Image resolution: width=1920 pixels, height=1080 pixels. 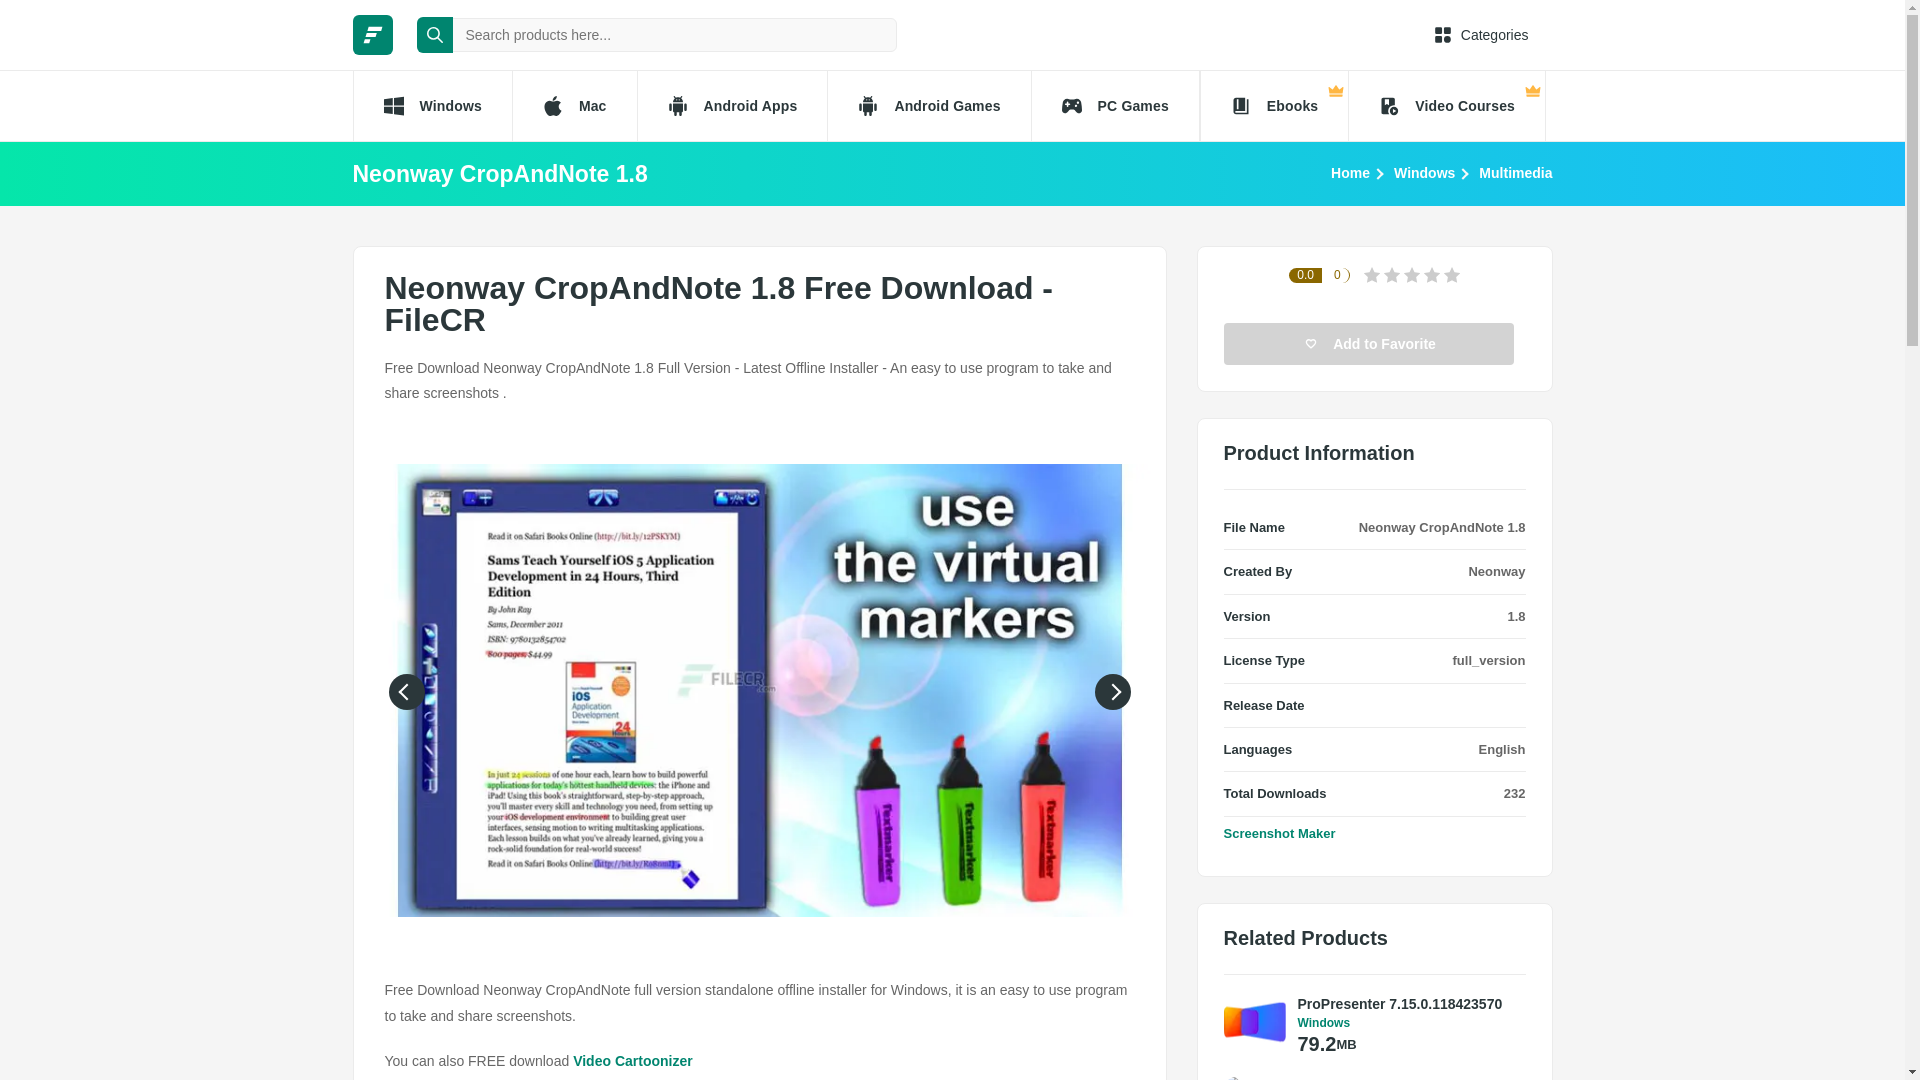 What do you see at coordinates (1280, 834) in the screenshot?
I see `Screenshot Maker` at bounding box center [1280, 834].